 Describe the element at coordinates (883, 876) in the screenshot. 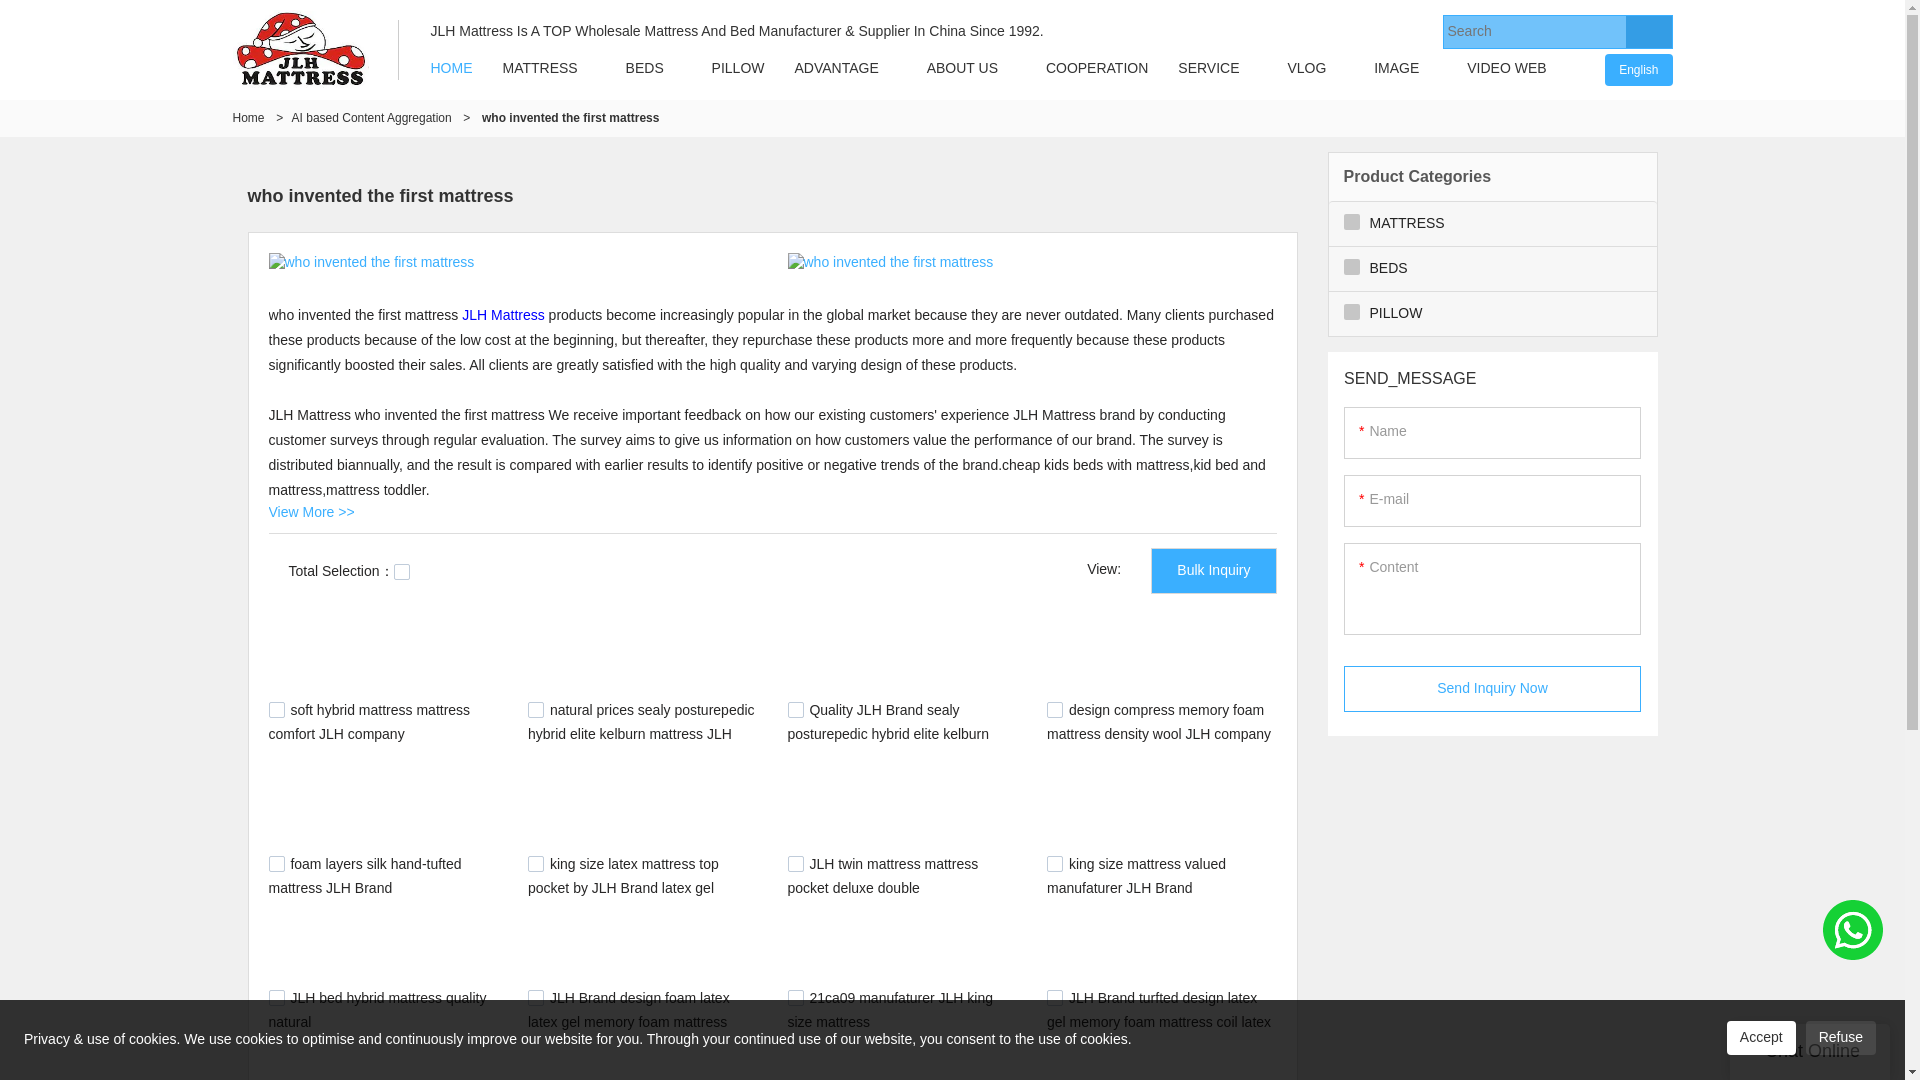

I see `JLH twin mattress mattress pocket deluxe double` at that location.